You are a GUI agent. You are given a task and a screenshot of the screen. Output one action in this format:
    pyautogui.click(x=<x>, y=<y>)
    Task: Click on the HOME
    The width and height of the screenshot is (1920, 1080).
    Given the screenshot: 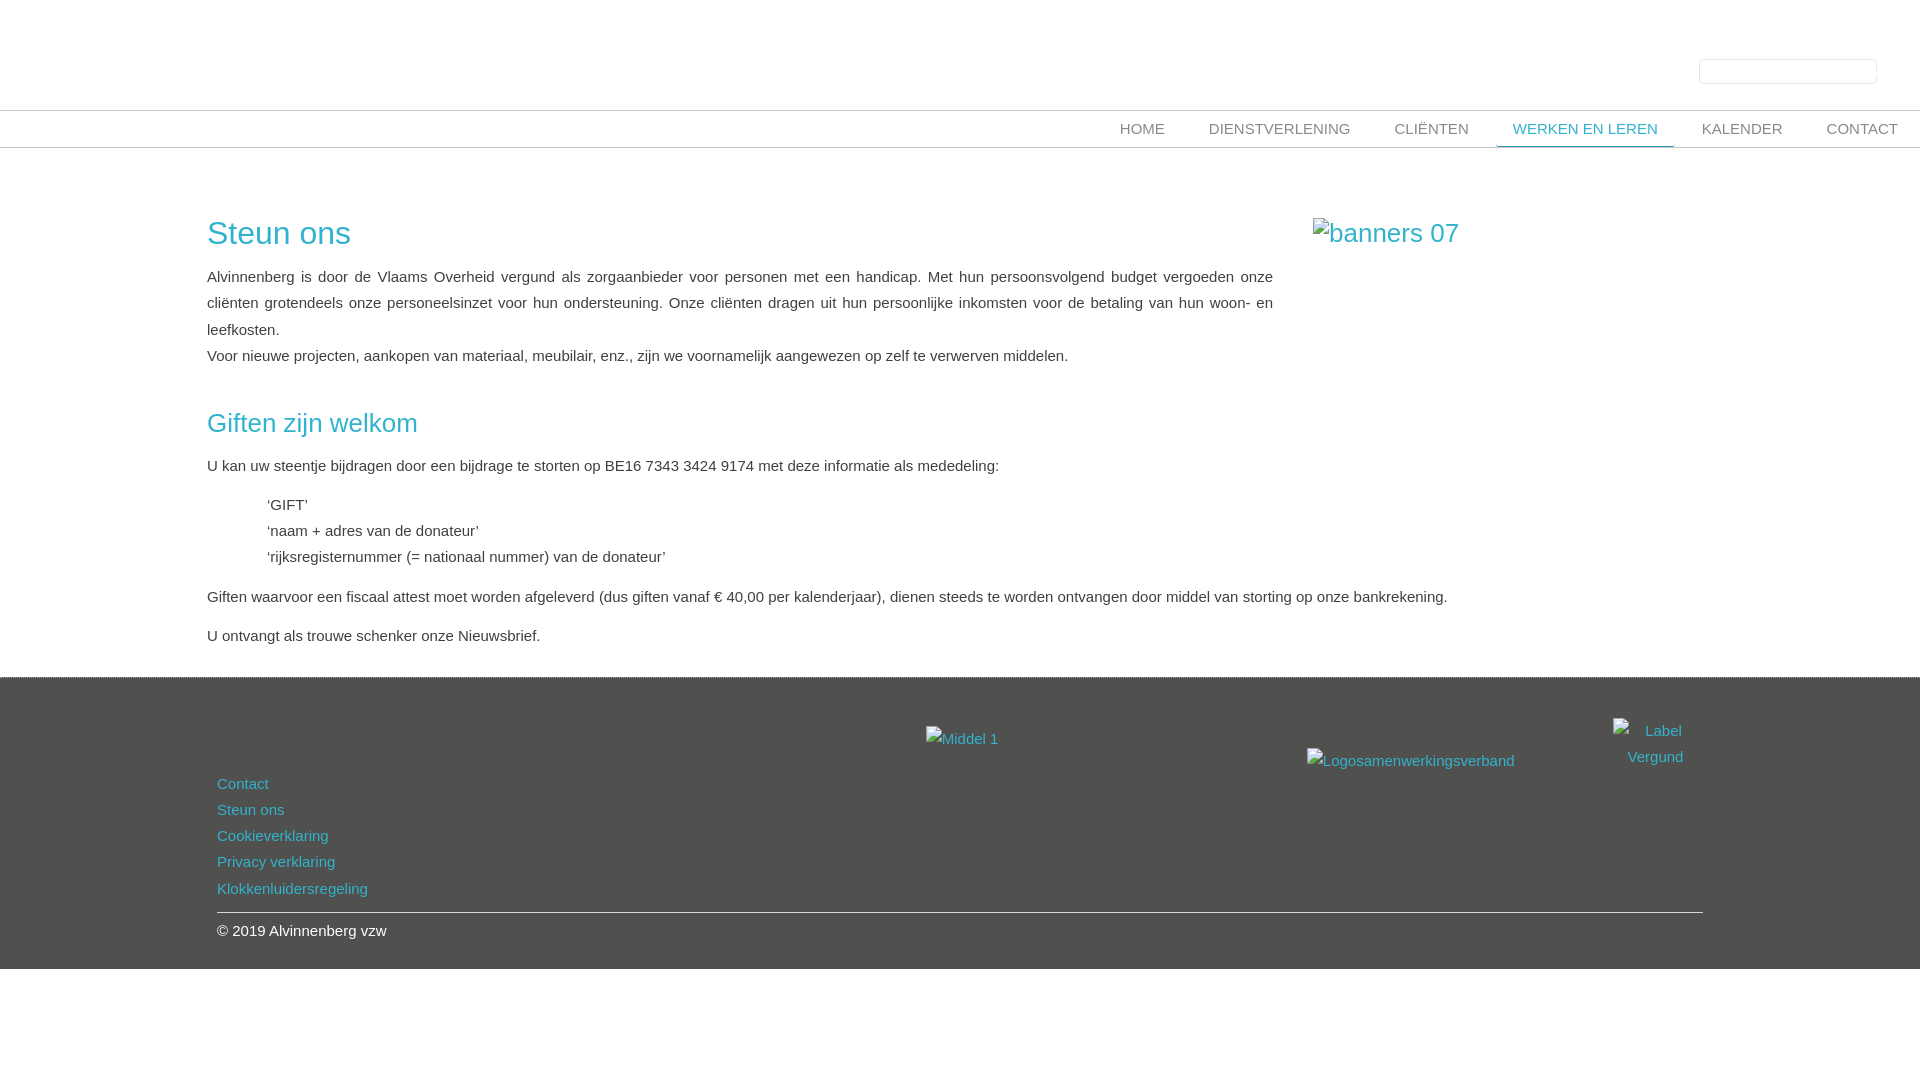 What is the action you would take?
    pyautogui.click(x=1142, y=129)
    